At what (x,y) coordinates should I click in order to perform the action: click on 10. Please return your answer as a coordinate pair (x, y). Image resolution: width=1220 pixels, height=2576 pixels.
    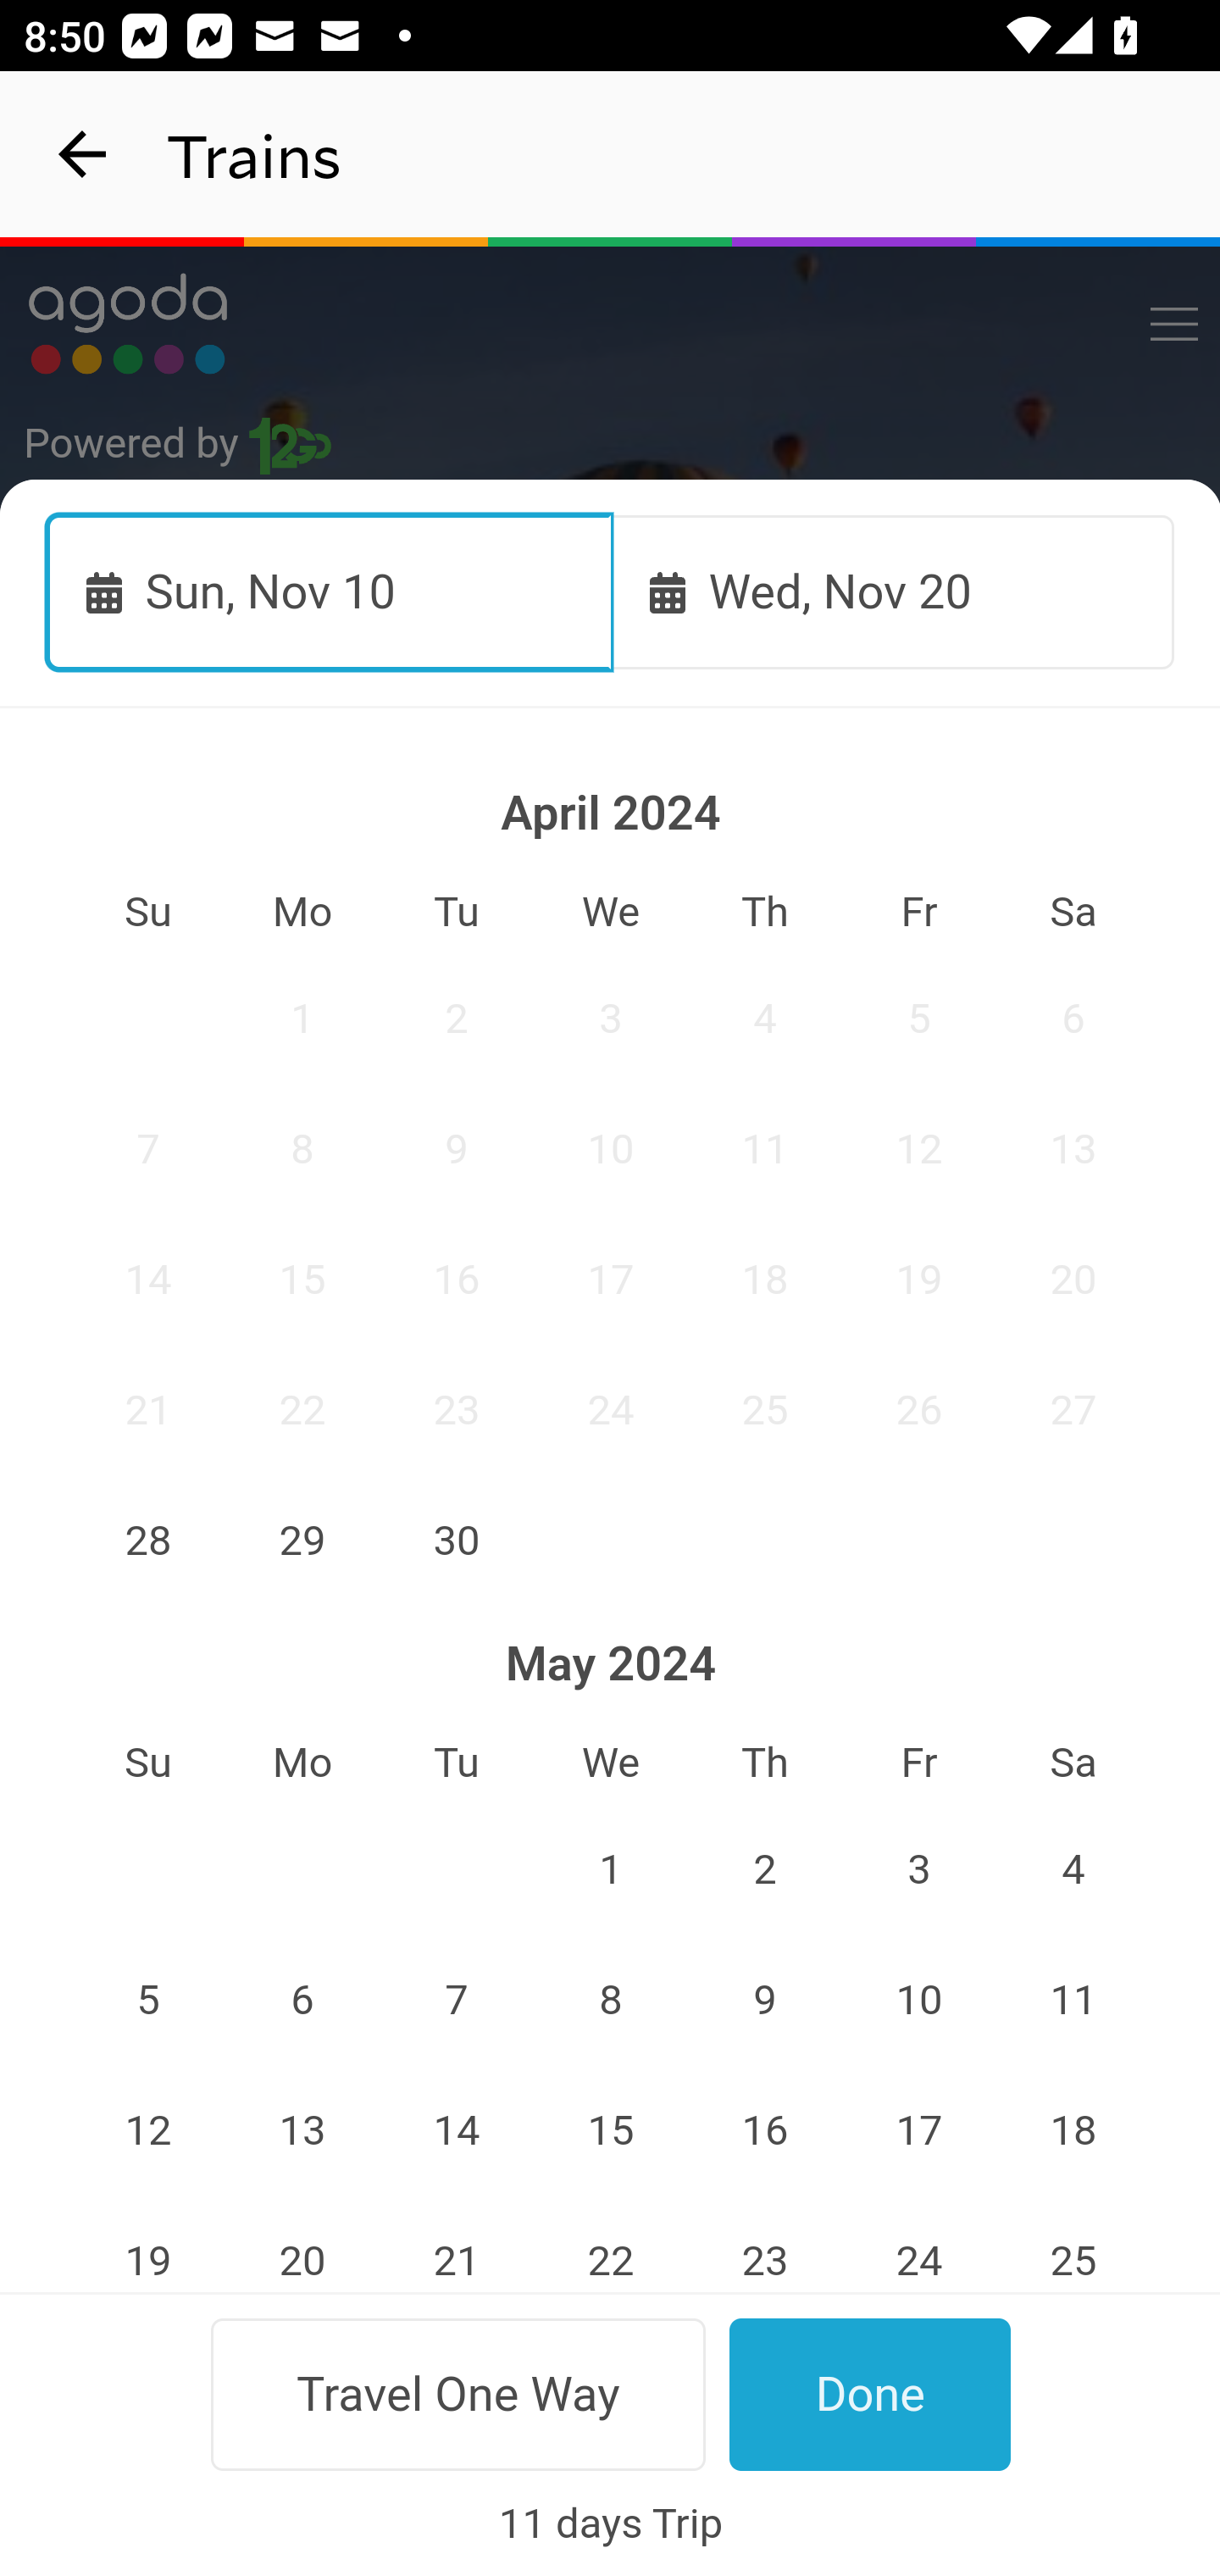
    Looking at the image, I should click on (918, 2001).